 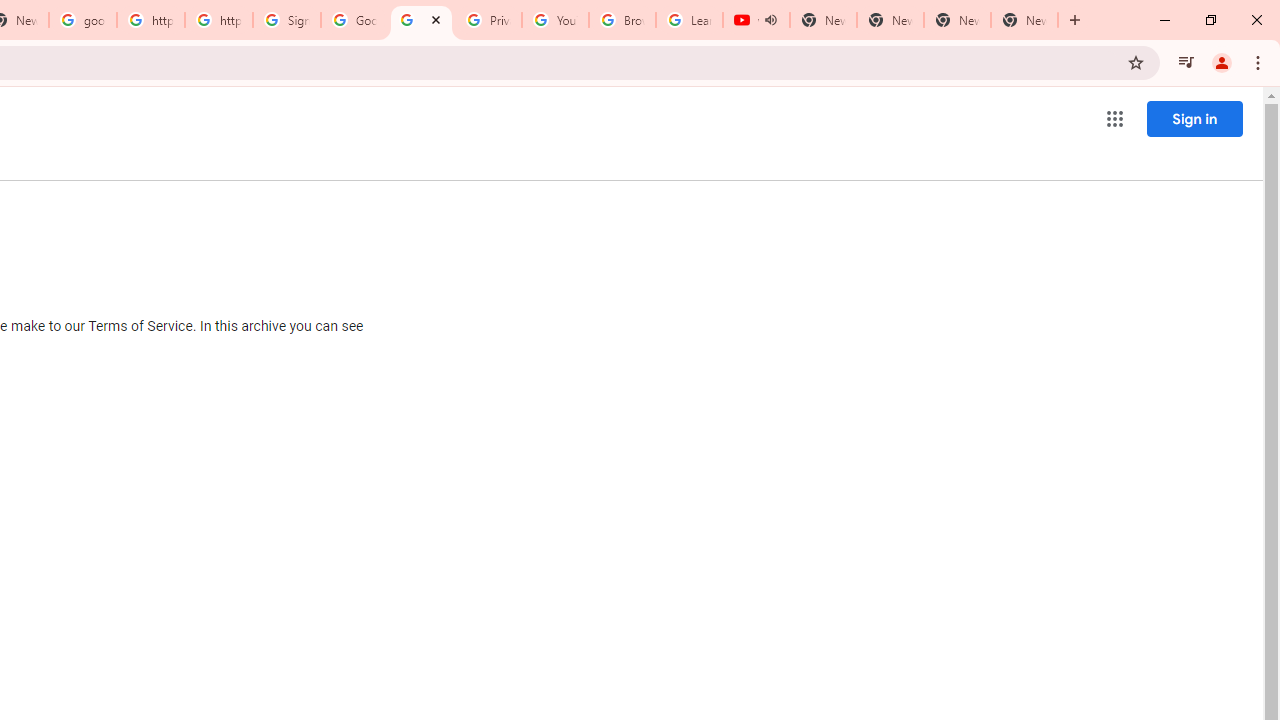 I want to click on YouTube, so click(x=555, y=20).